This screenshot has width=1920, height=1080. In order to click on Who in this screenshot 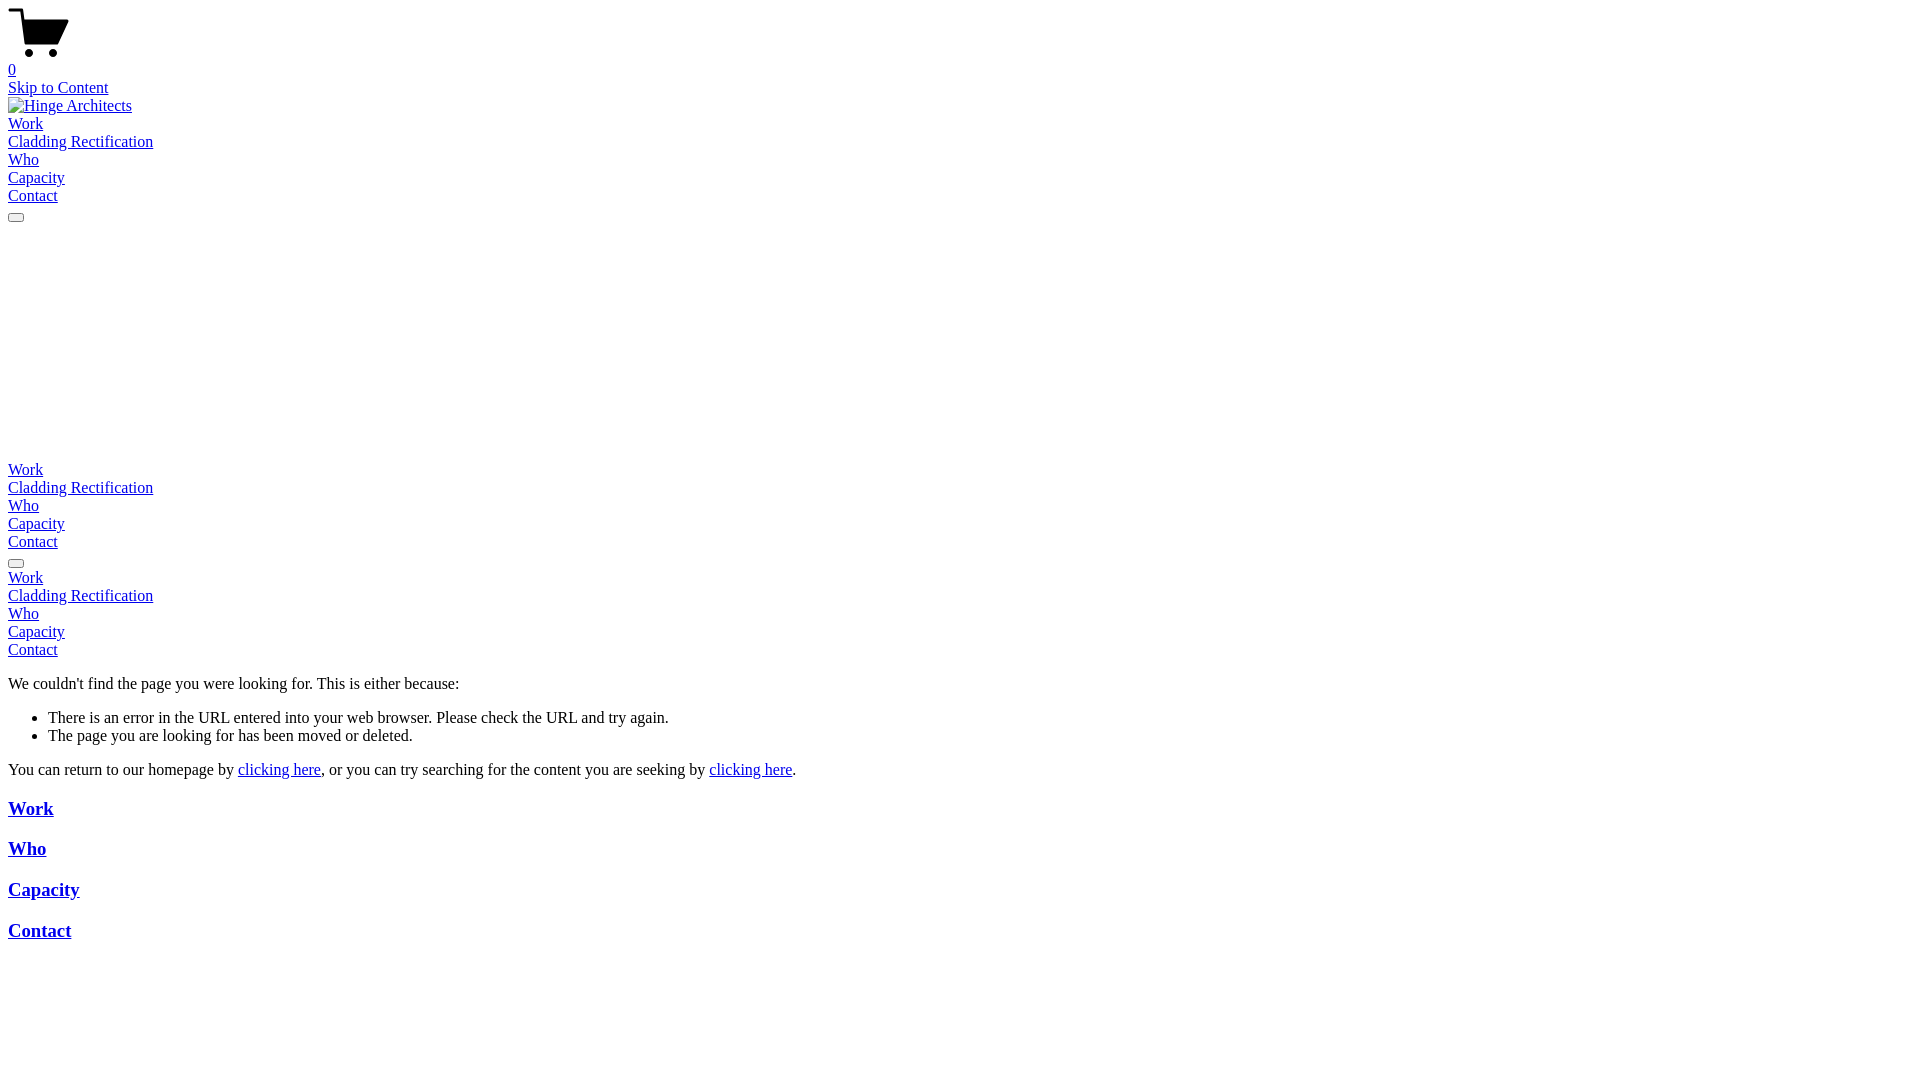, I will do `click(27, 848)`.